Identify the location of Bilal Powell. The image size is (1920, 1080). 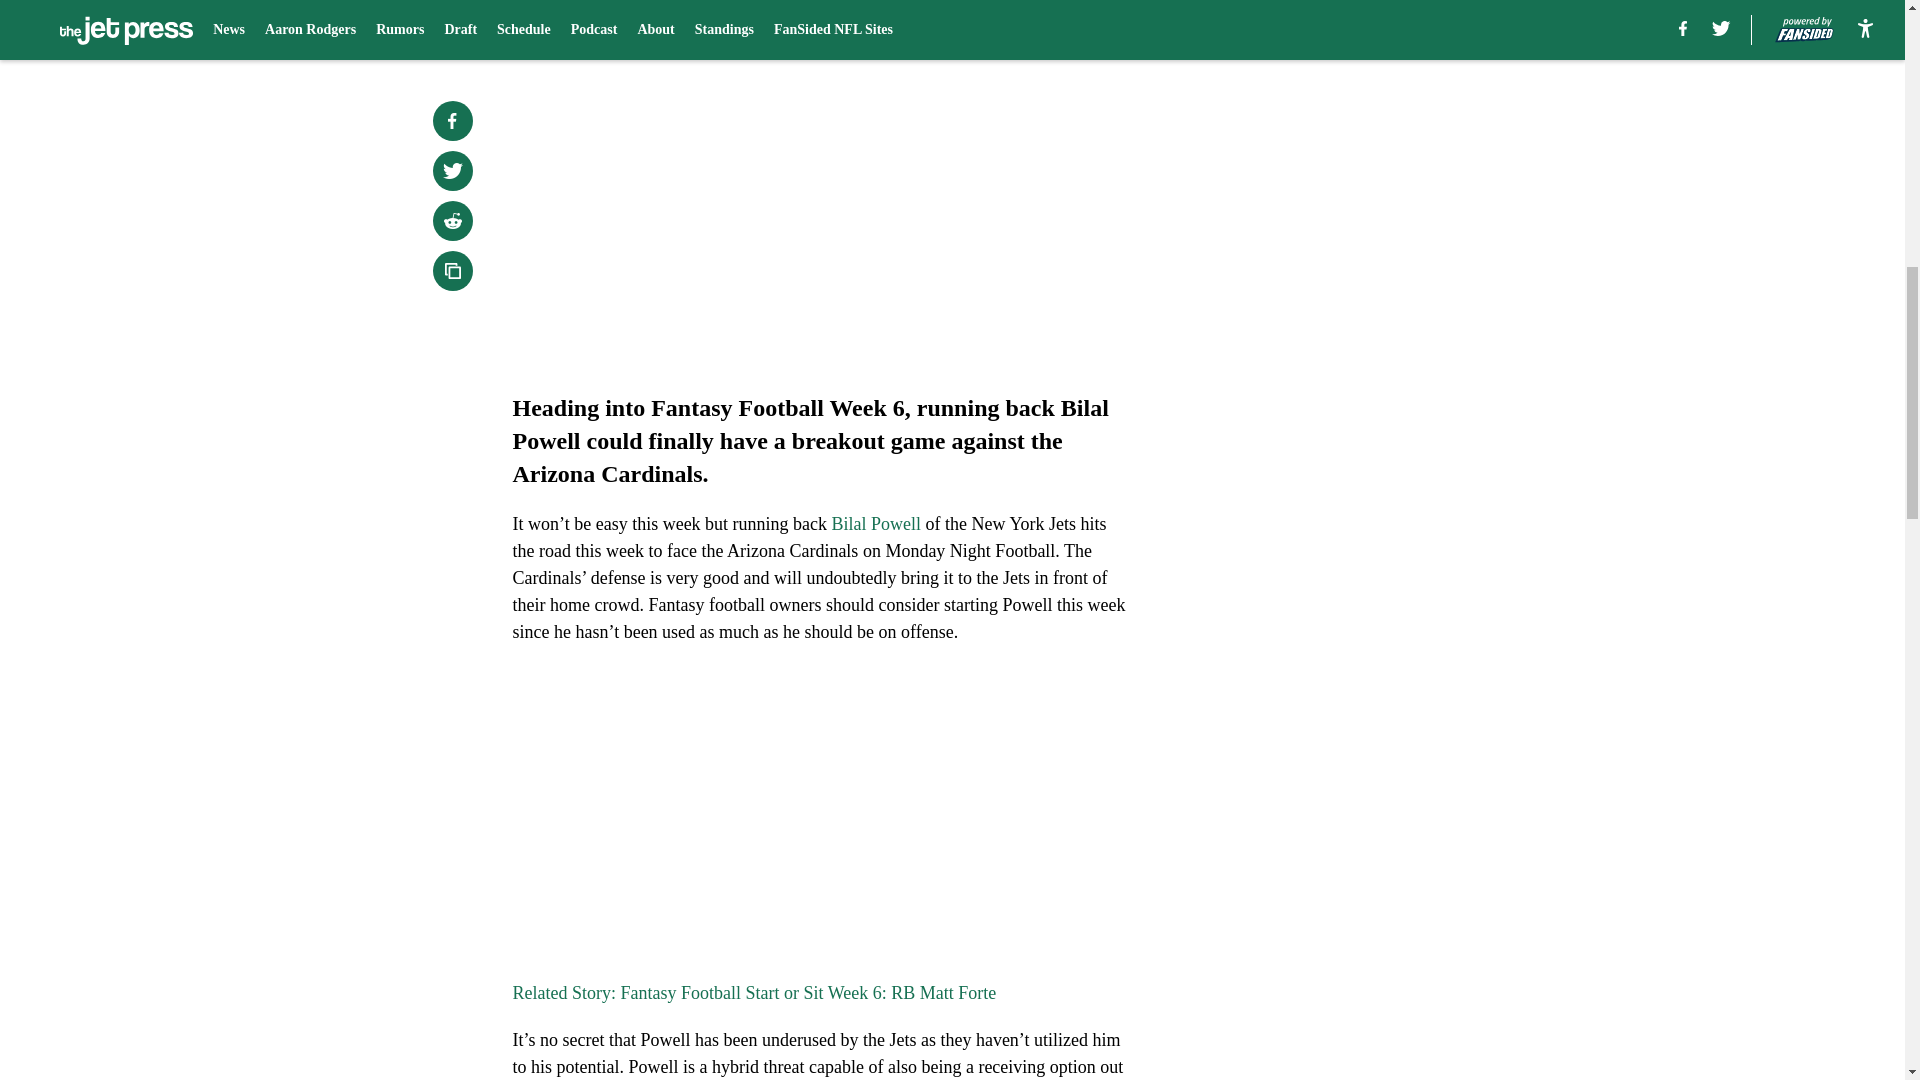
(876, 524).